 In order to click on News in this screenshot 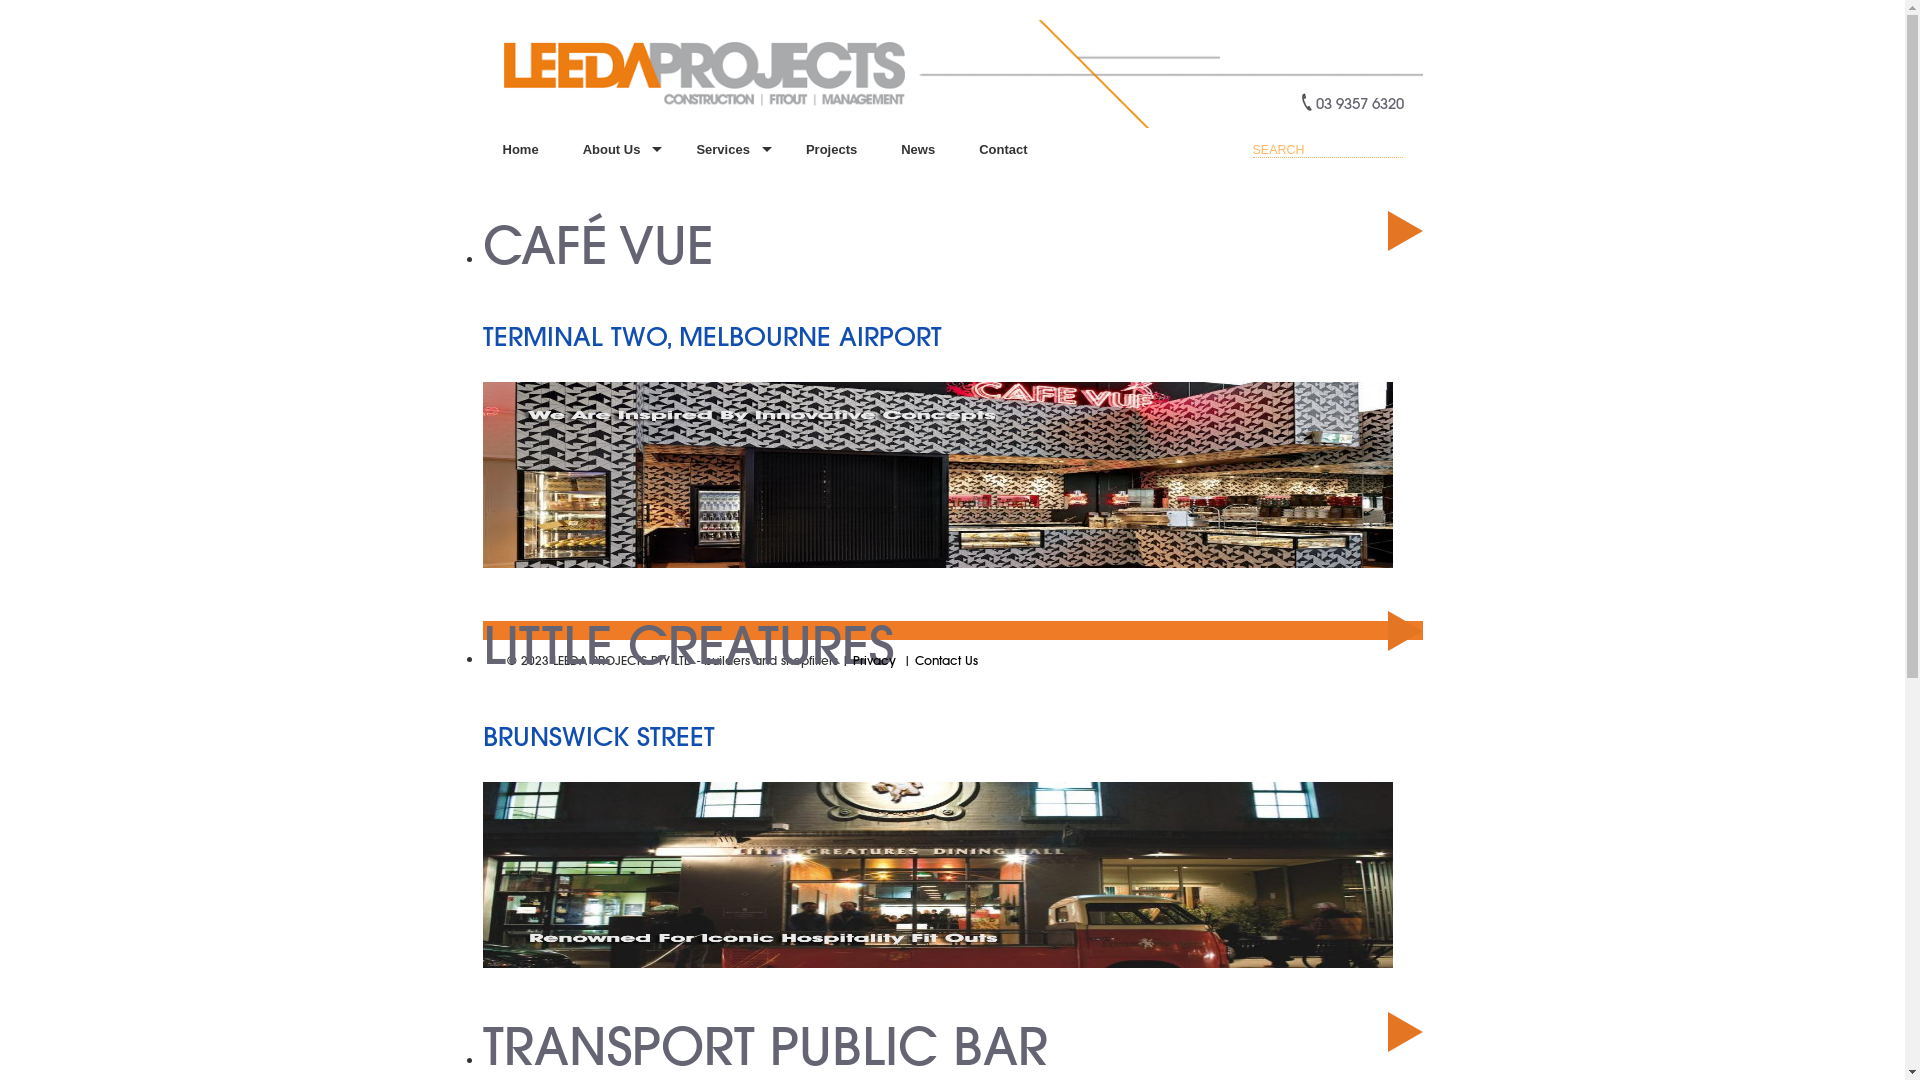, I will do `click(918, 150)`.